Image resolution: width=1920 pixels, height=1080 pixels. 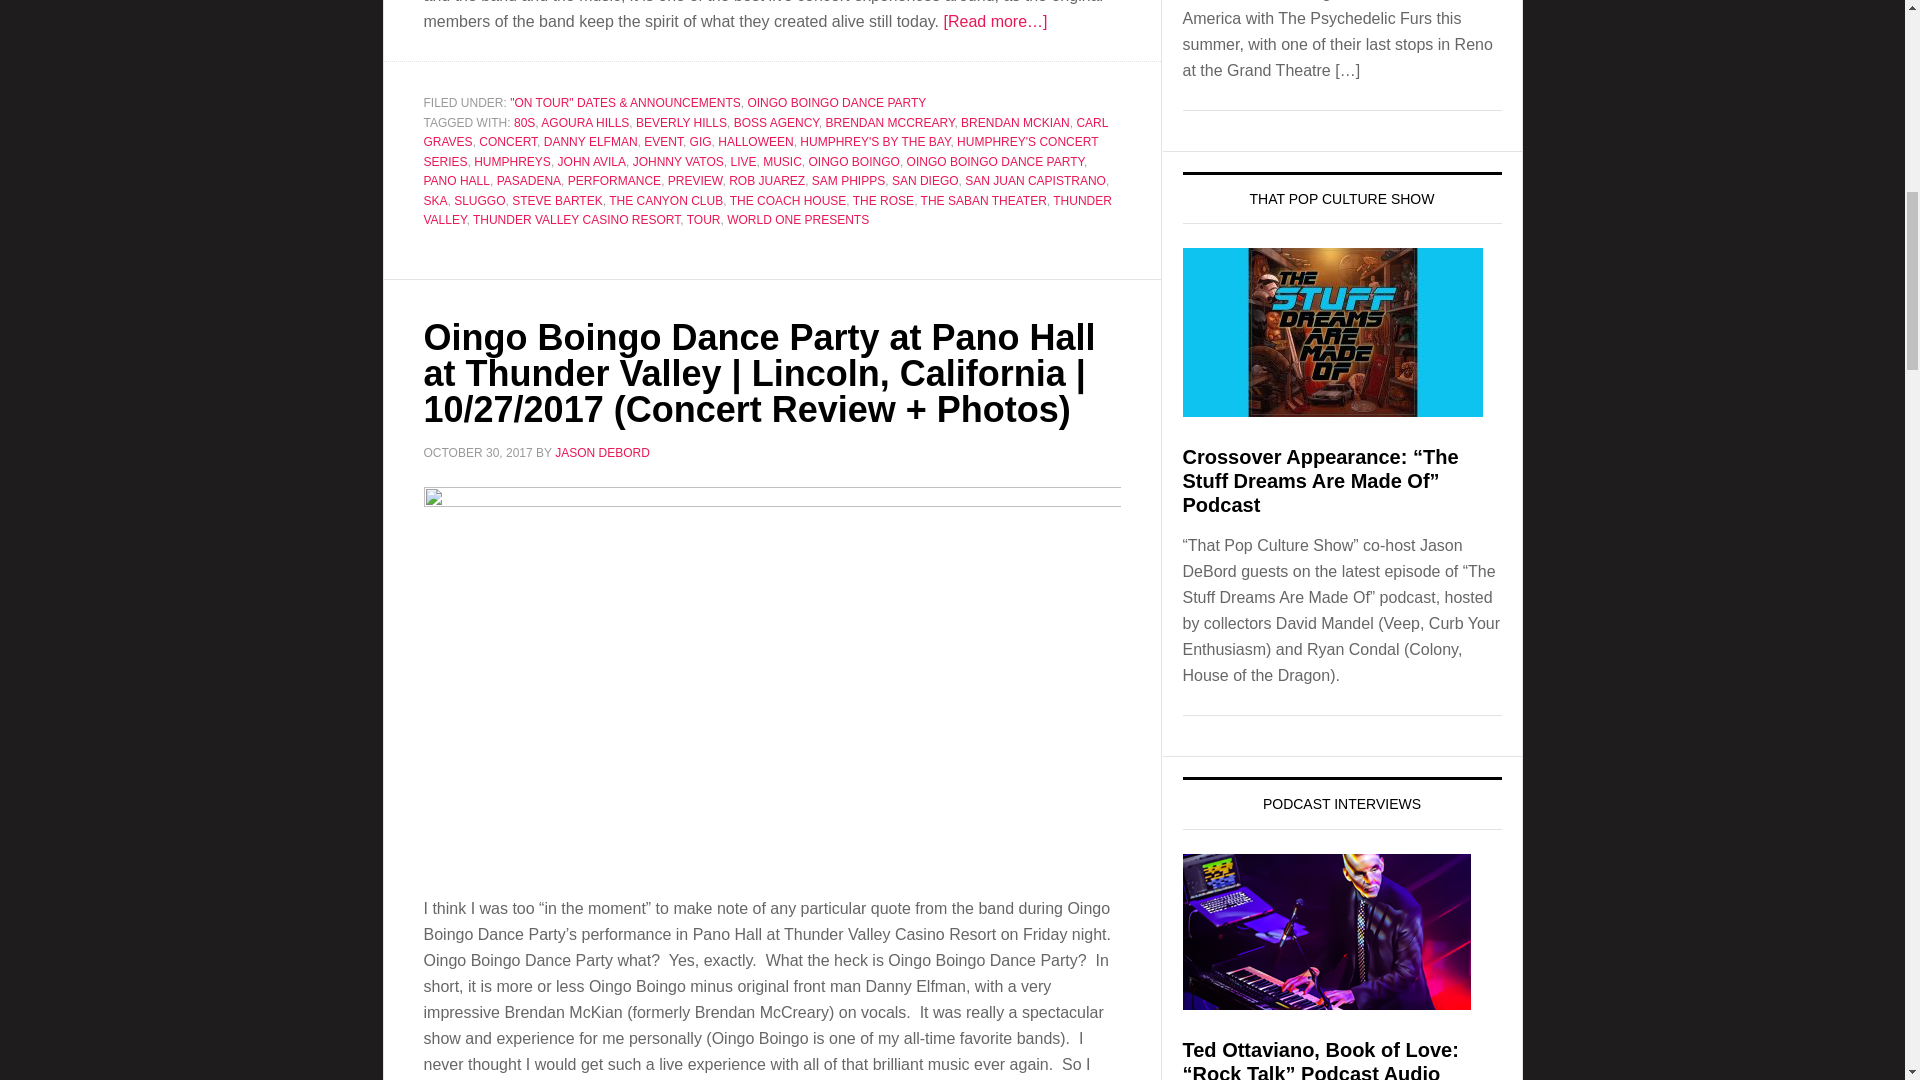 What do you see at coordinates (508, 142) in the screenshot?
I see `CONCERT` at bounding box center [508, 142].